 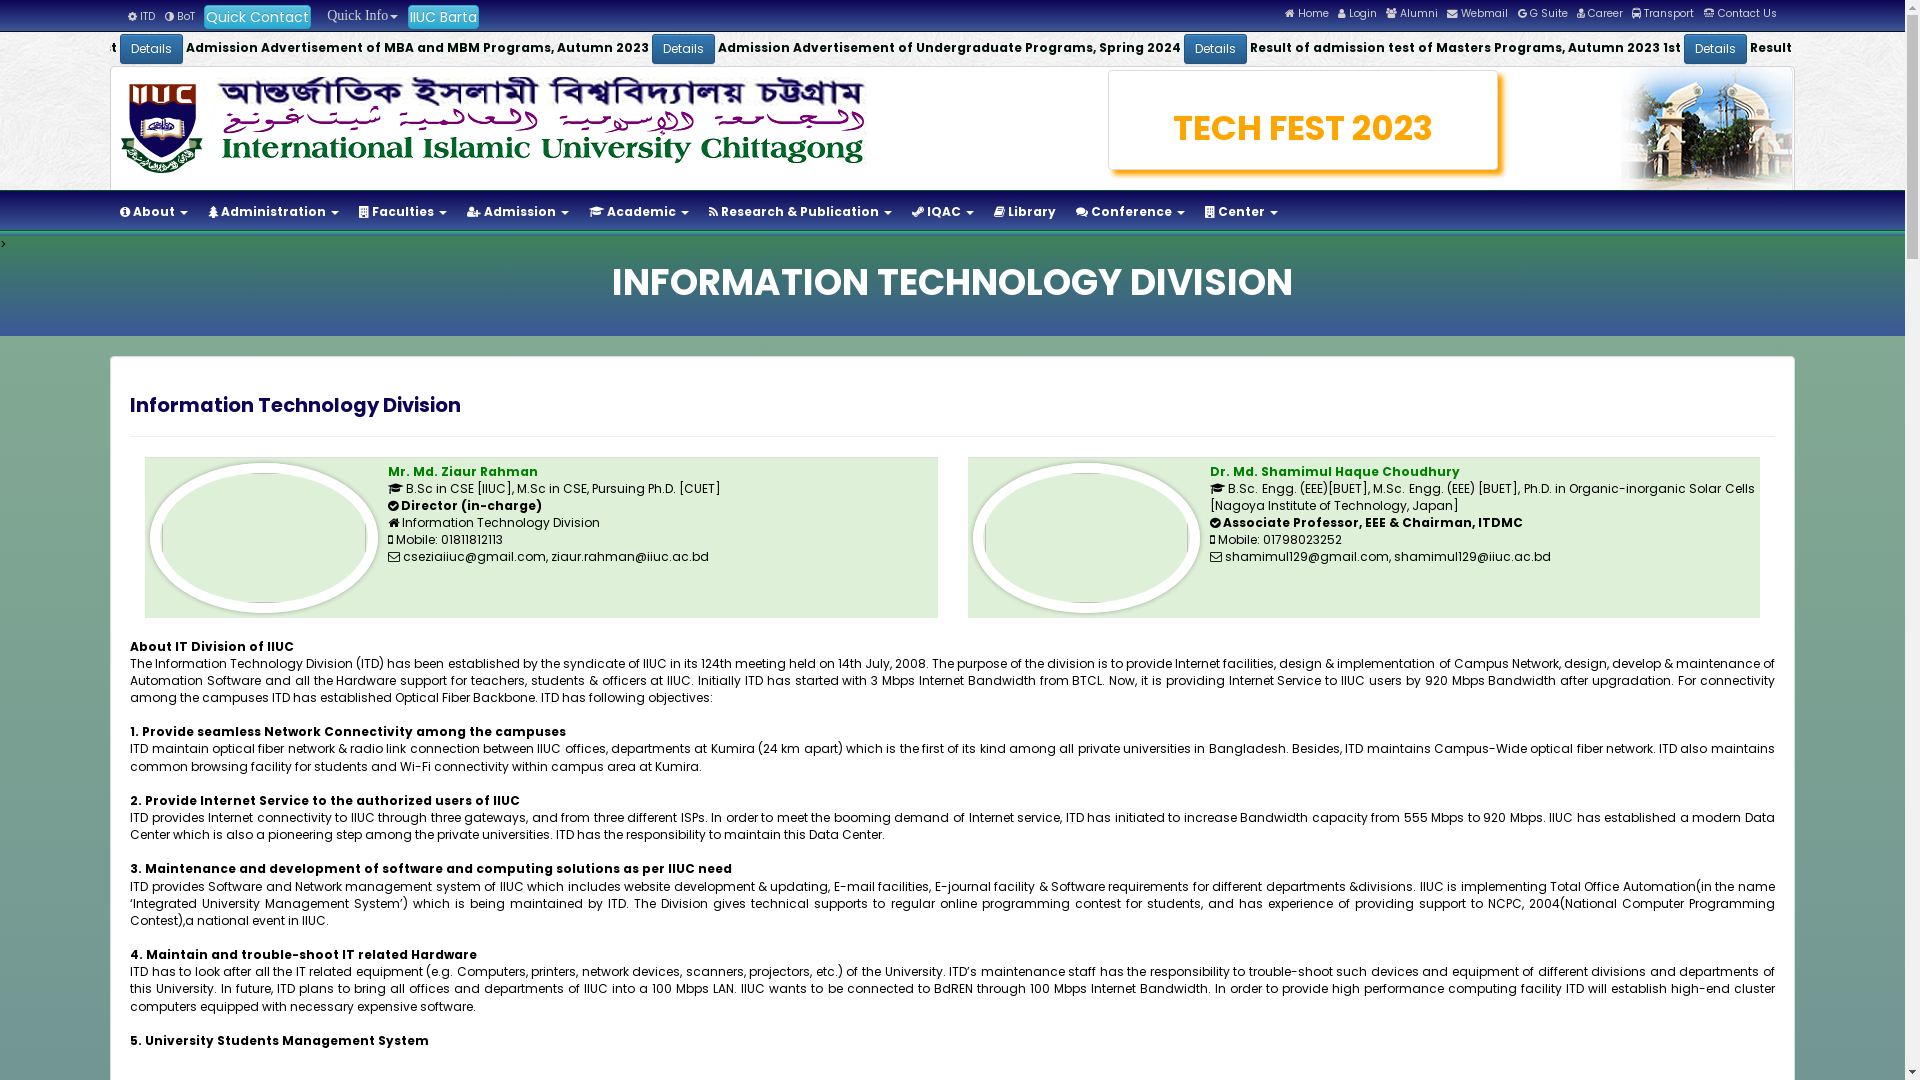 What do you see at coordinates (180, 16) in the screenshot?
I see `BoT` at bounding box center [180, 16].